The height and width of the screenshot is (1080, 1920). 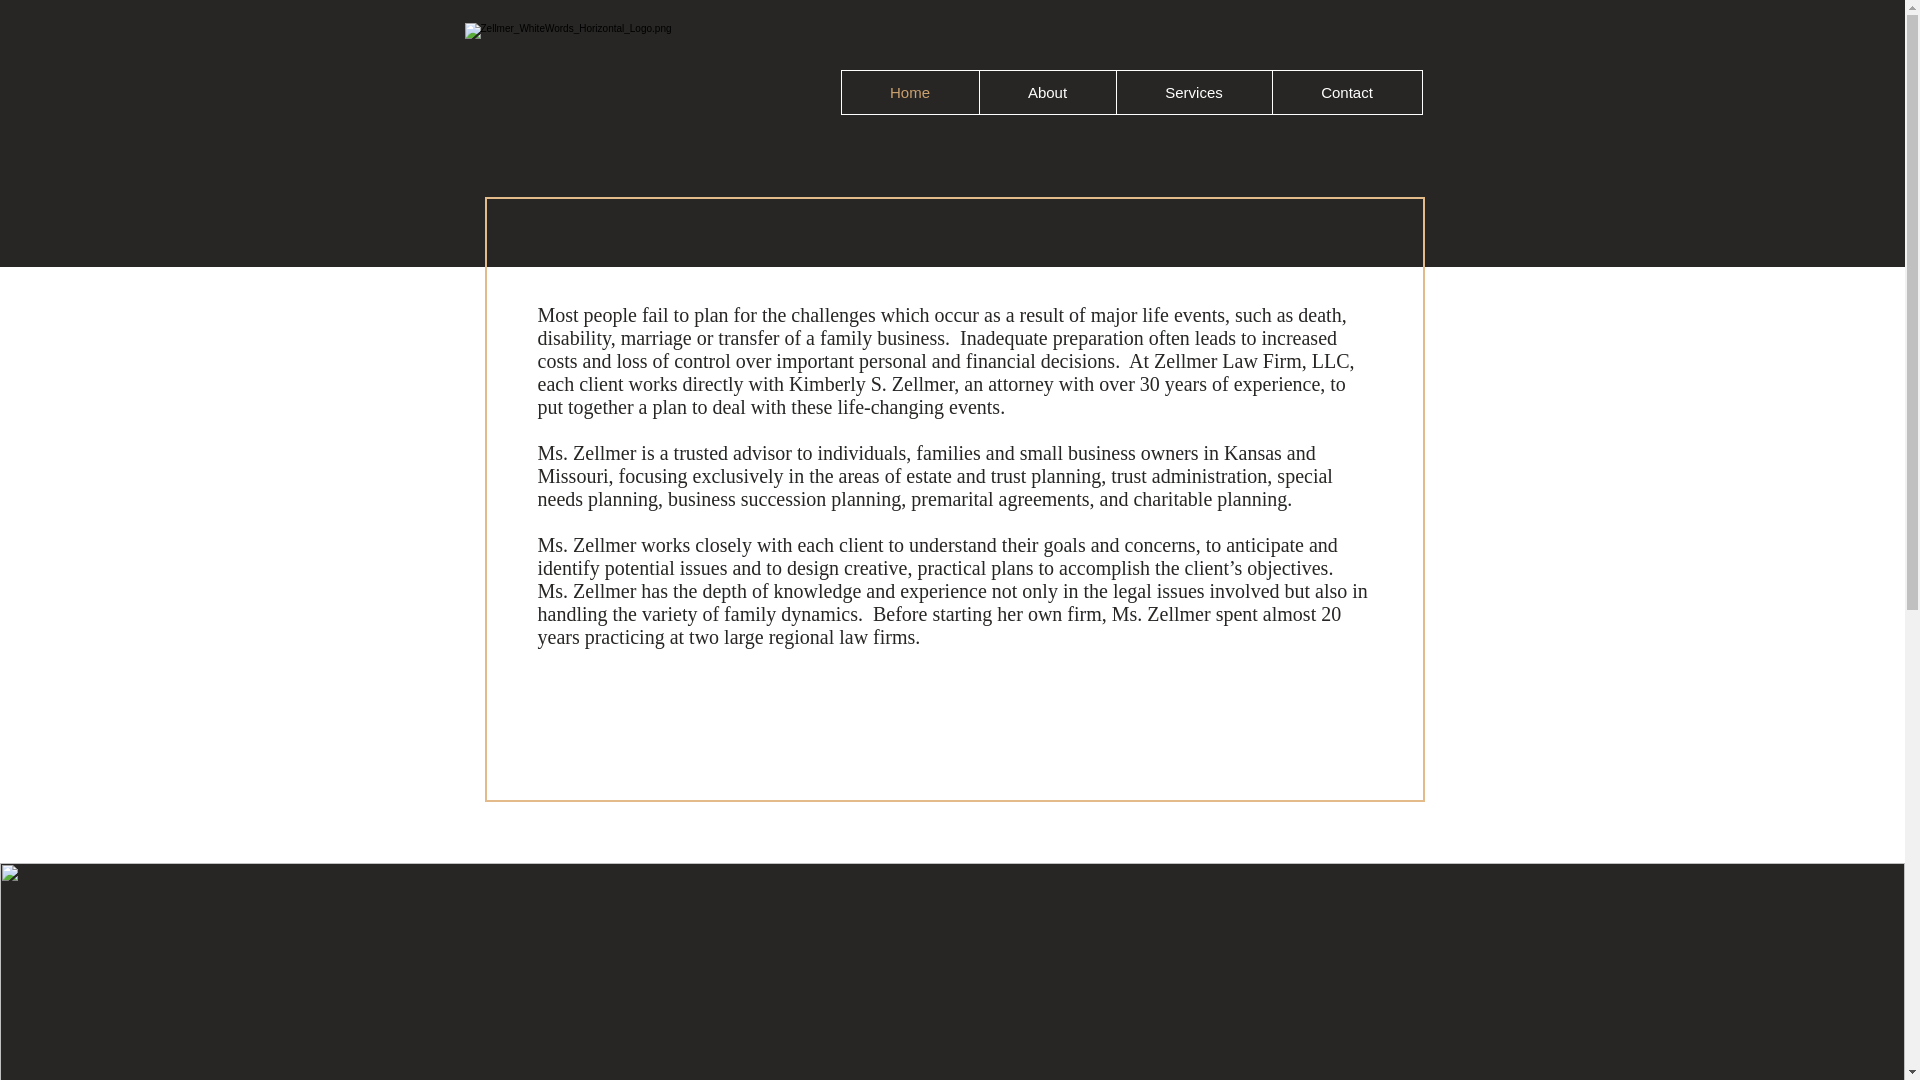 I want to click on About, so click(x=1046, y=92).